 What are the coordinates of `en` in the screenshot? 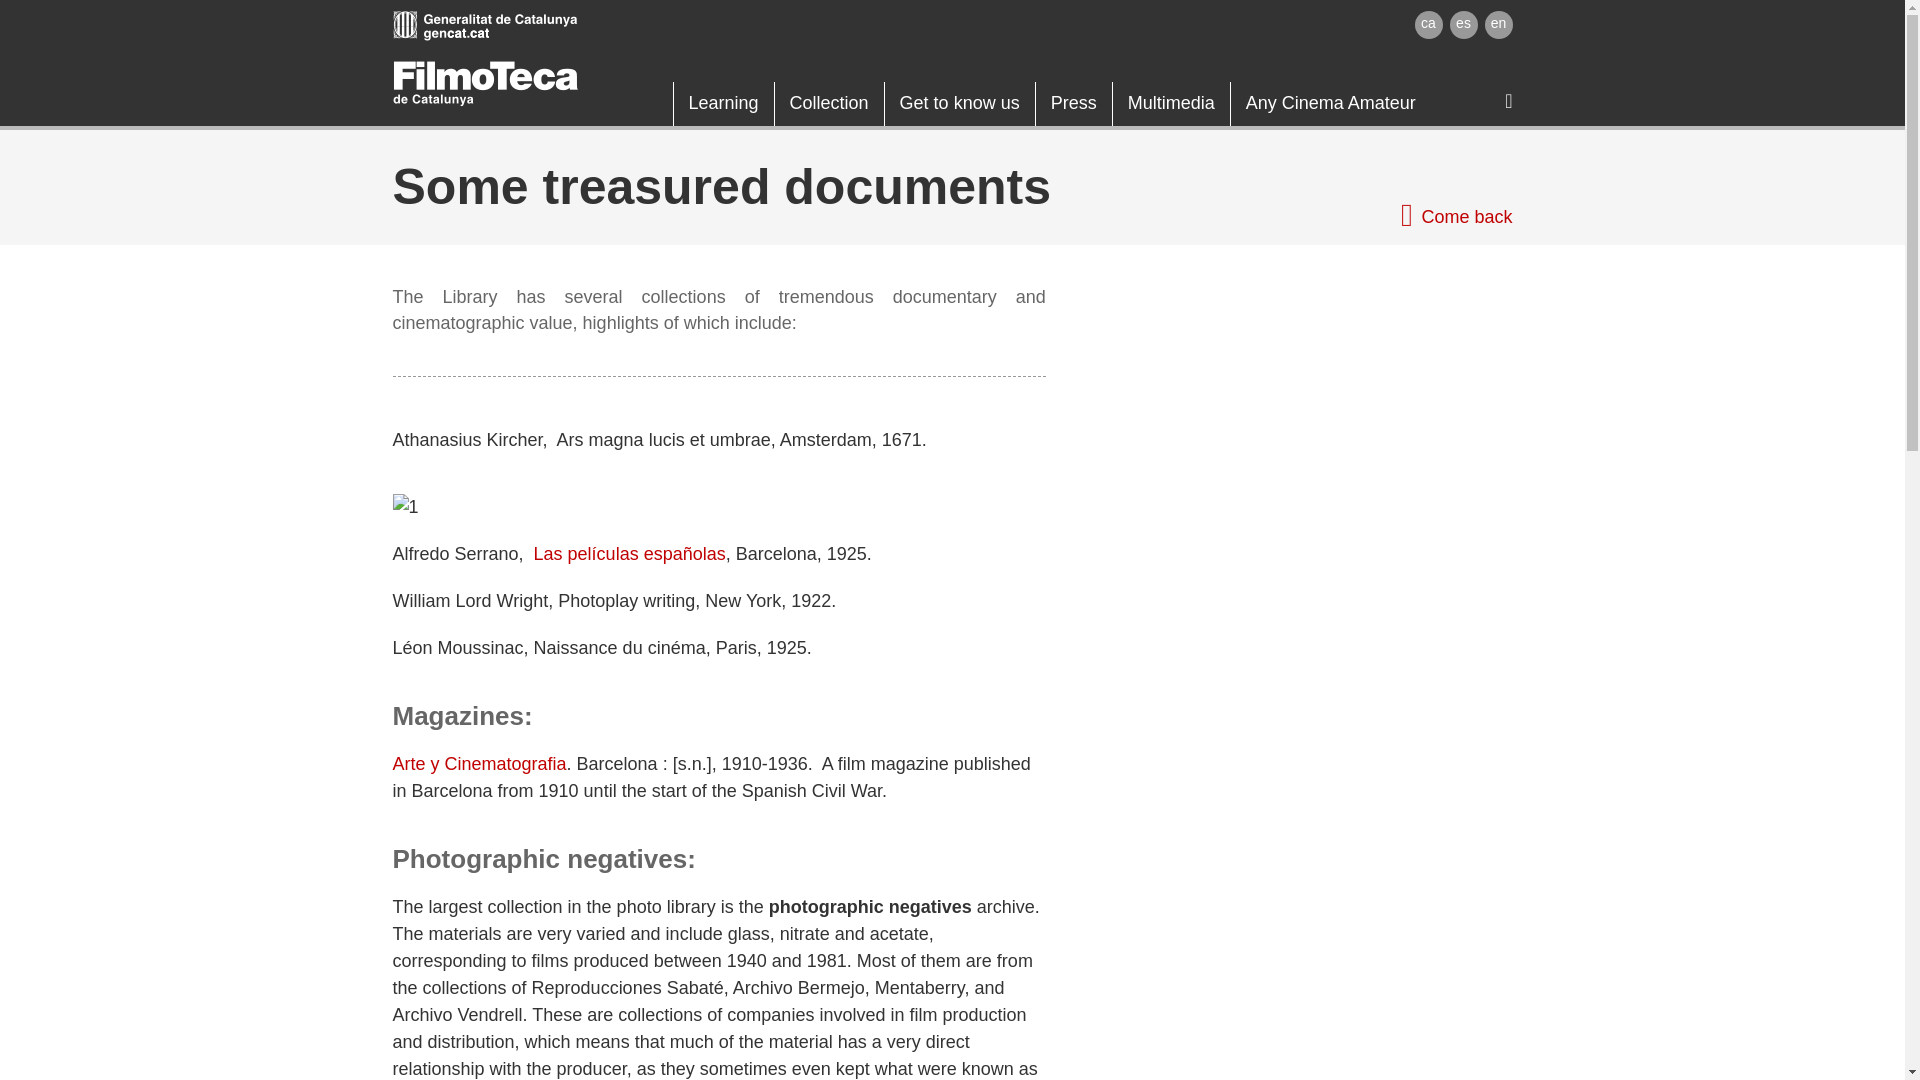 It's located at (1498, 24).